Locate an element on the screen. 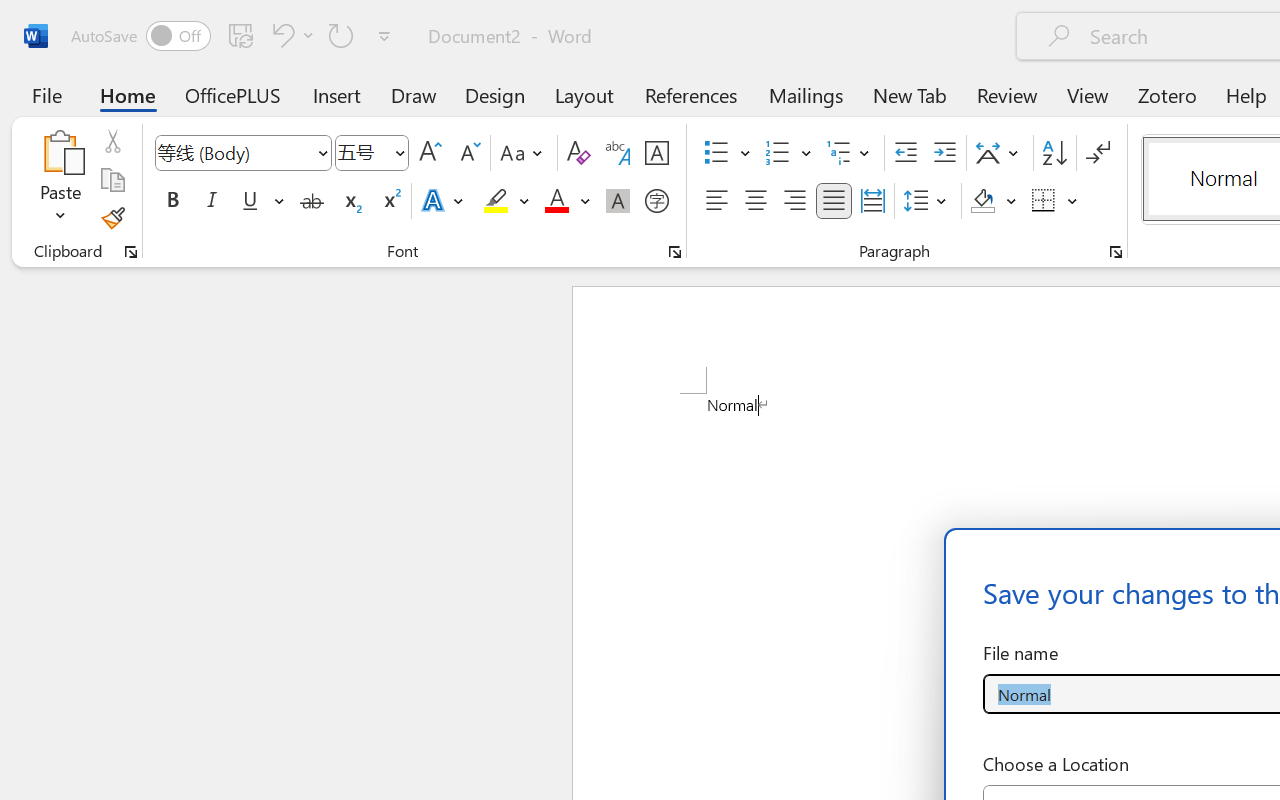  Quick Access Toolbar is located at coordinates (234, 36).